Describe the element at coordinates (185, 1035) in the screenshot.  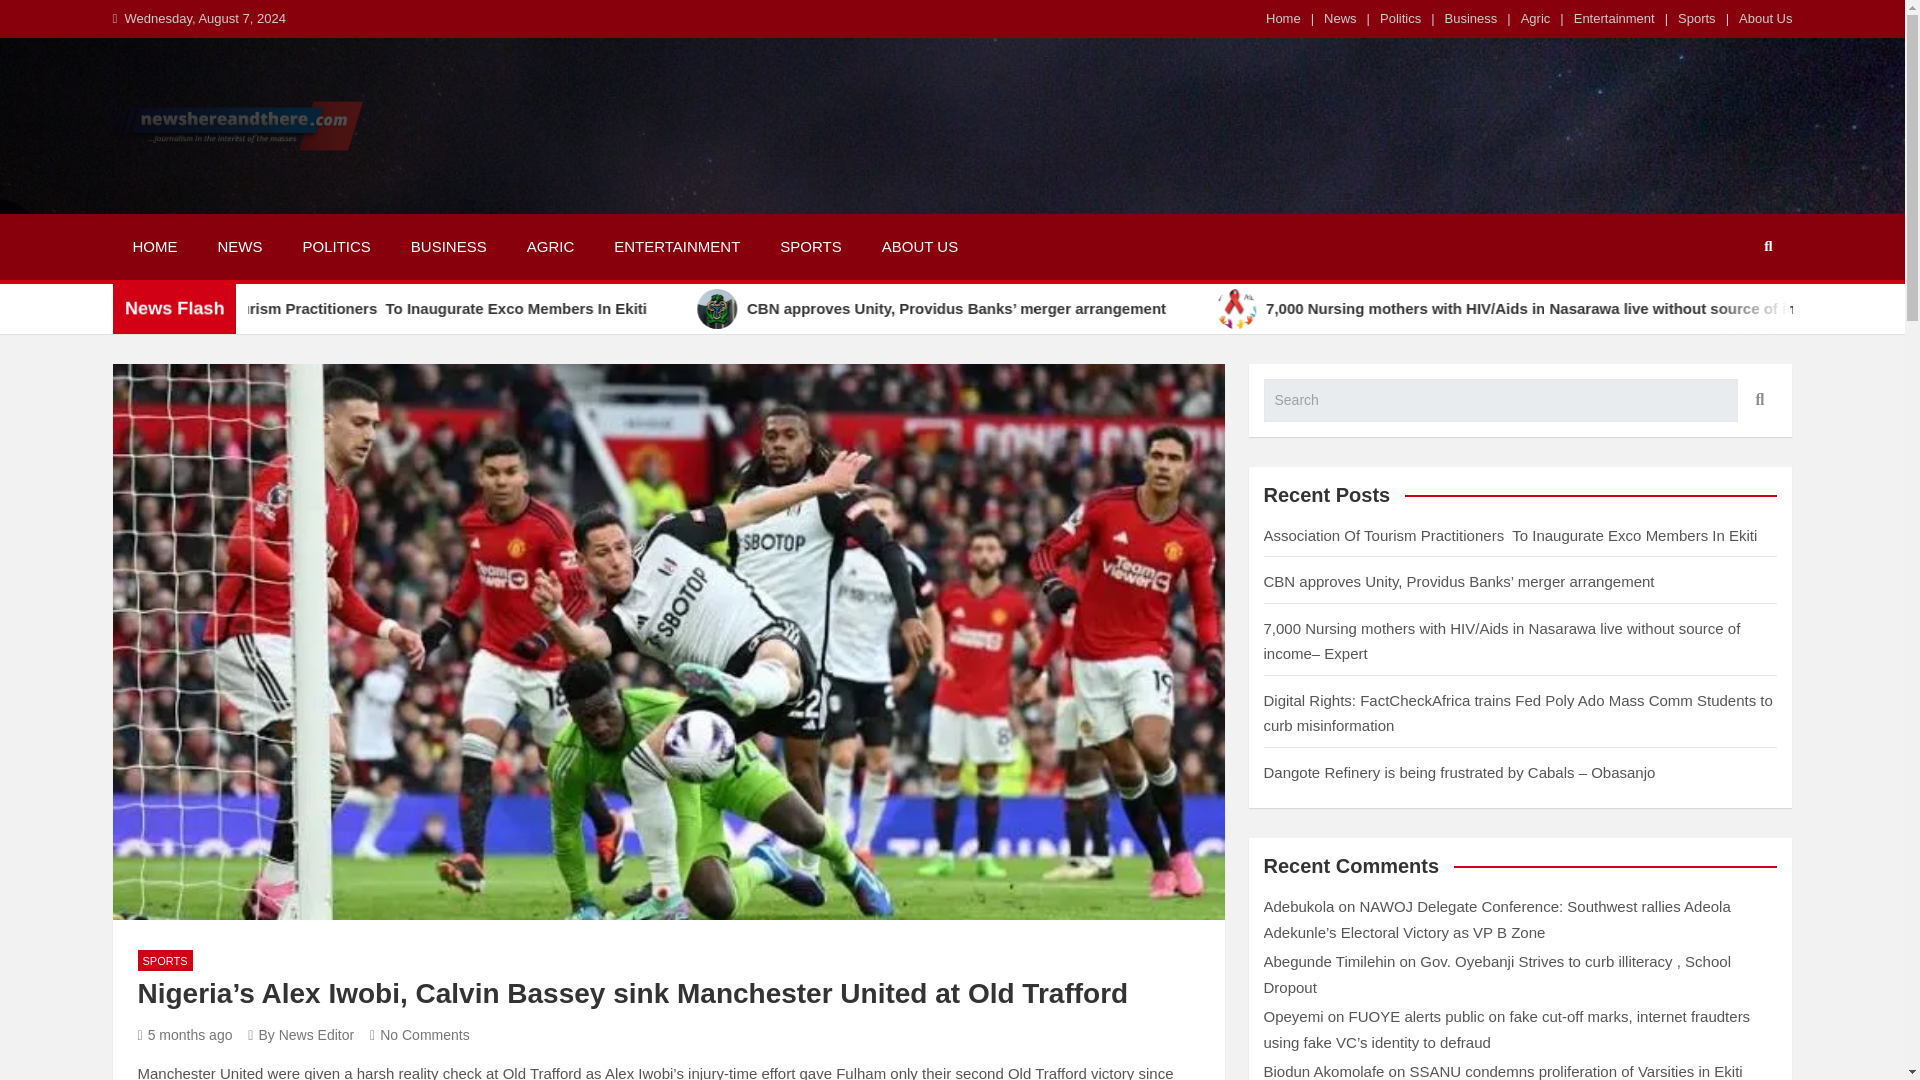
I see `5 months ago` at that location.